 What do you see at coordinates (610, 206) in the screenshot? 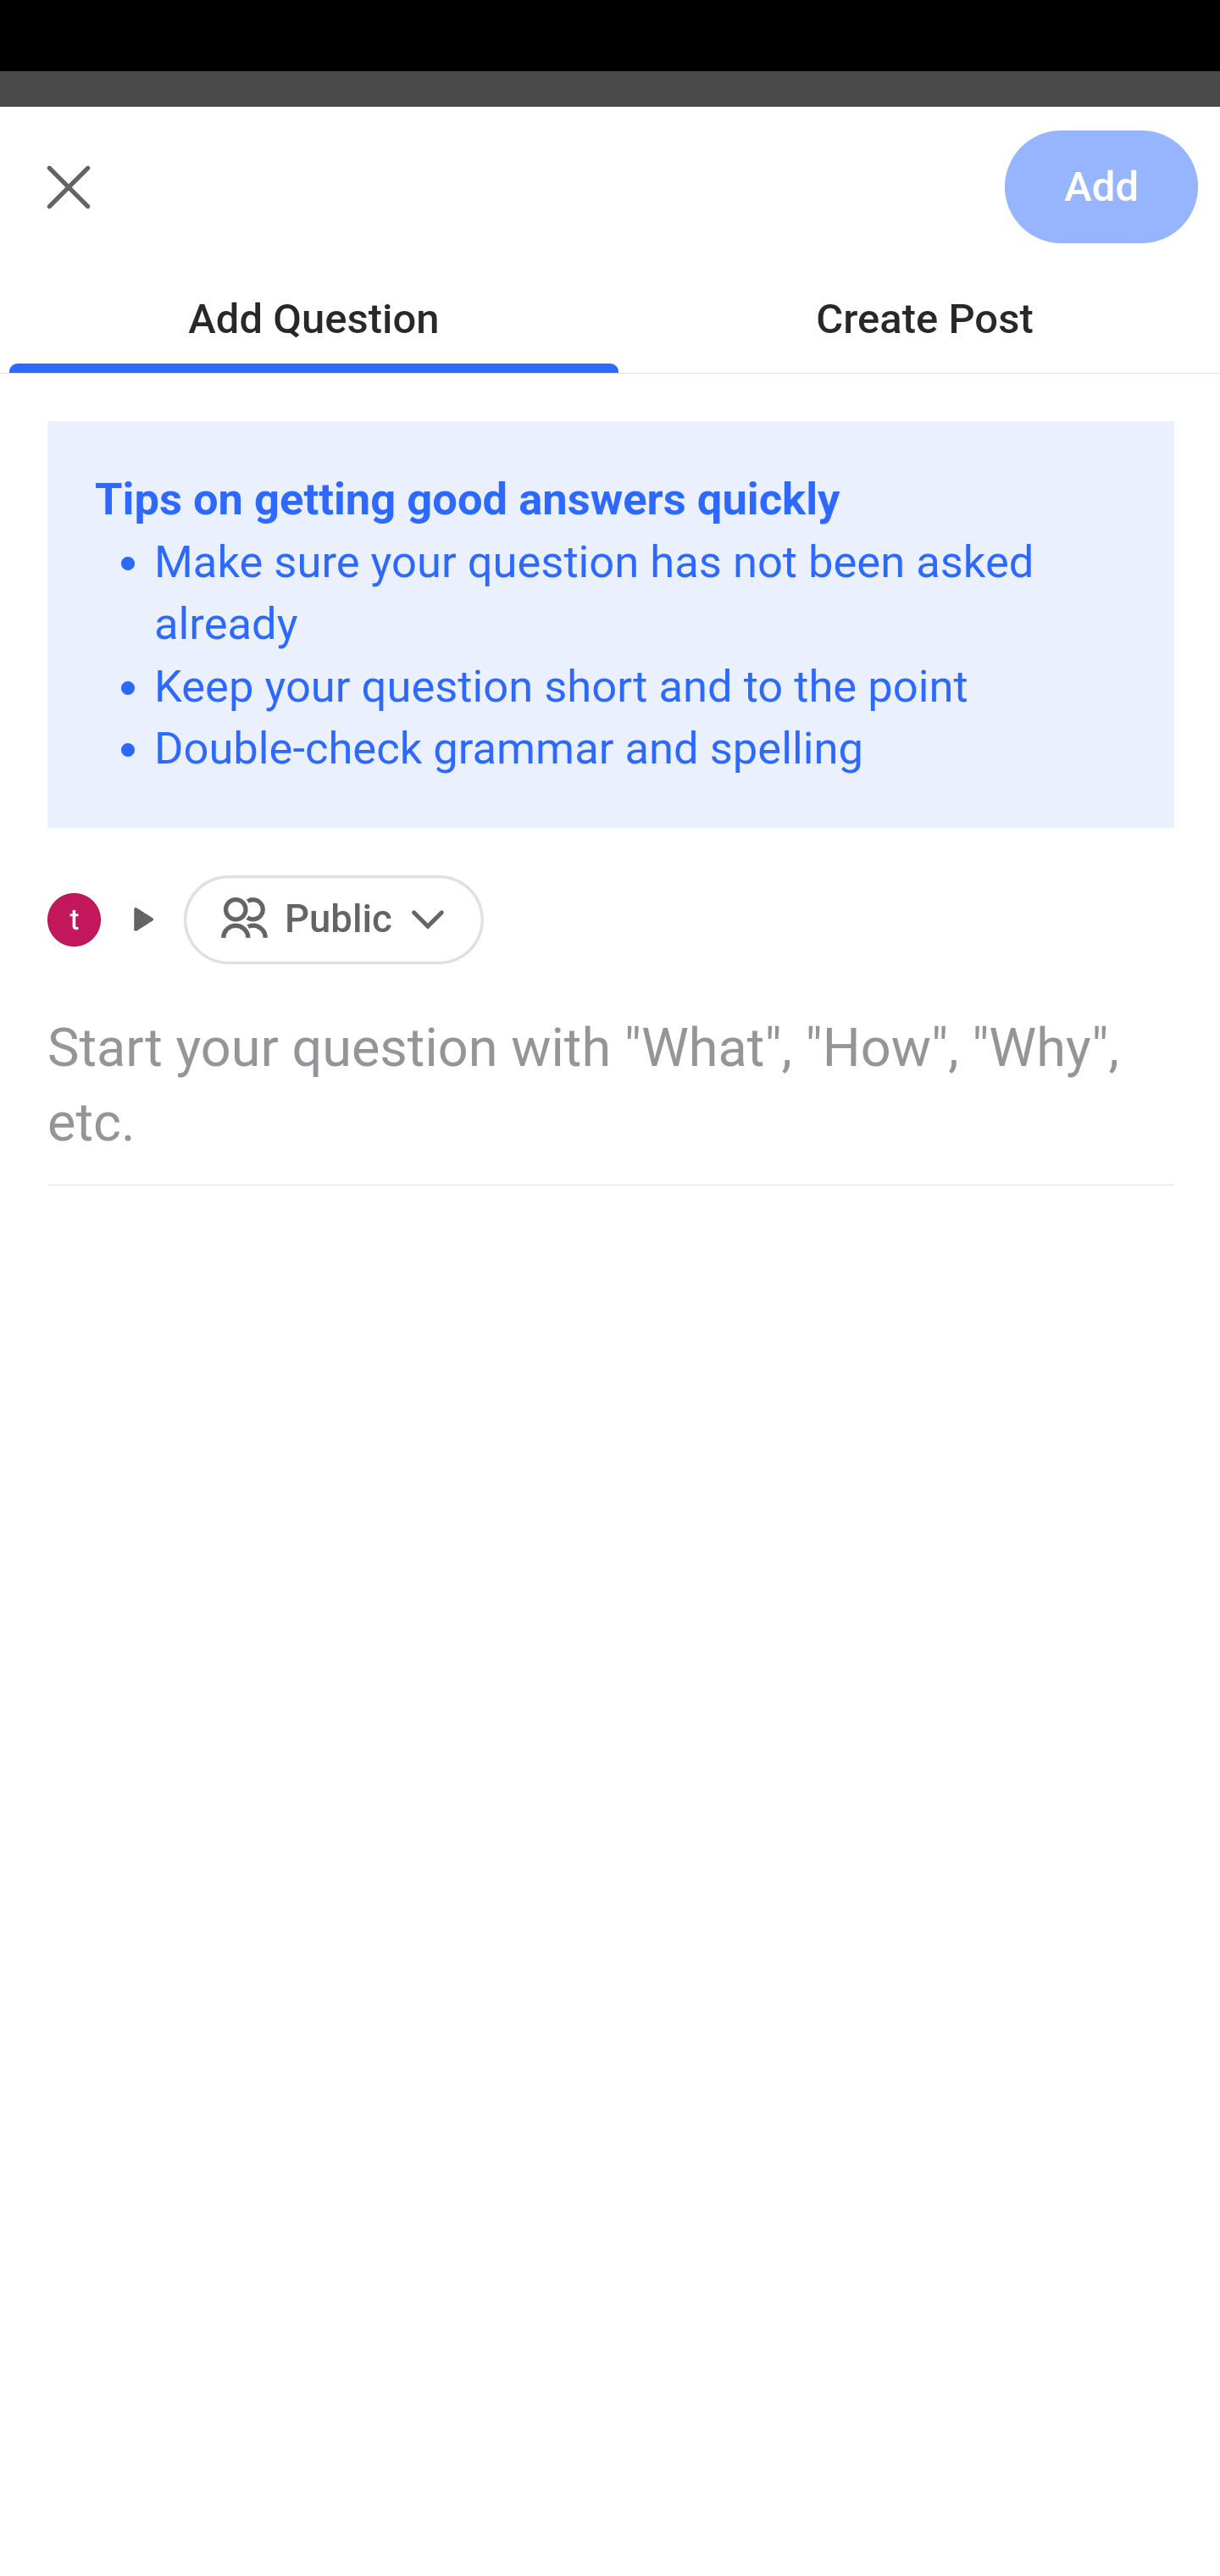
I see `Me Home Search Add` at bounding box center [610, 206].